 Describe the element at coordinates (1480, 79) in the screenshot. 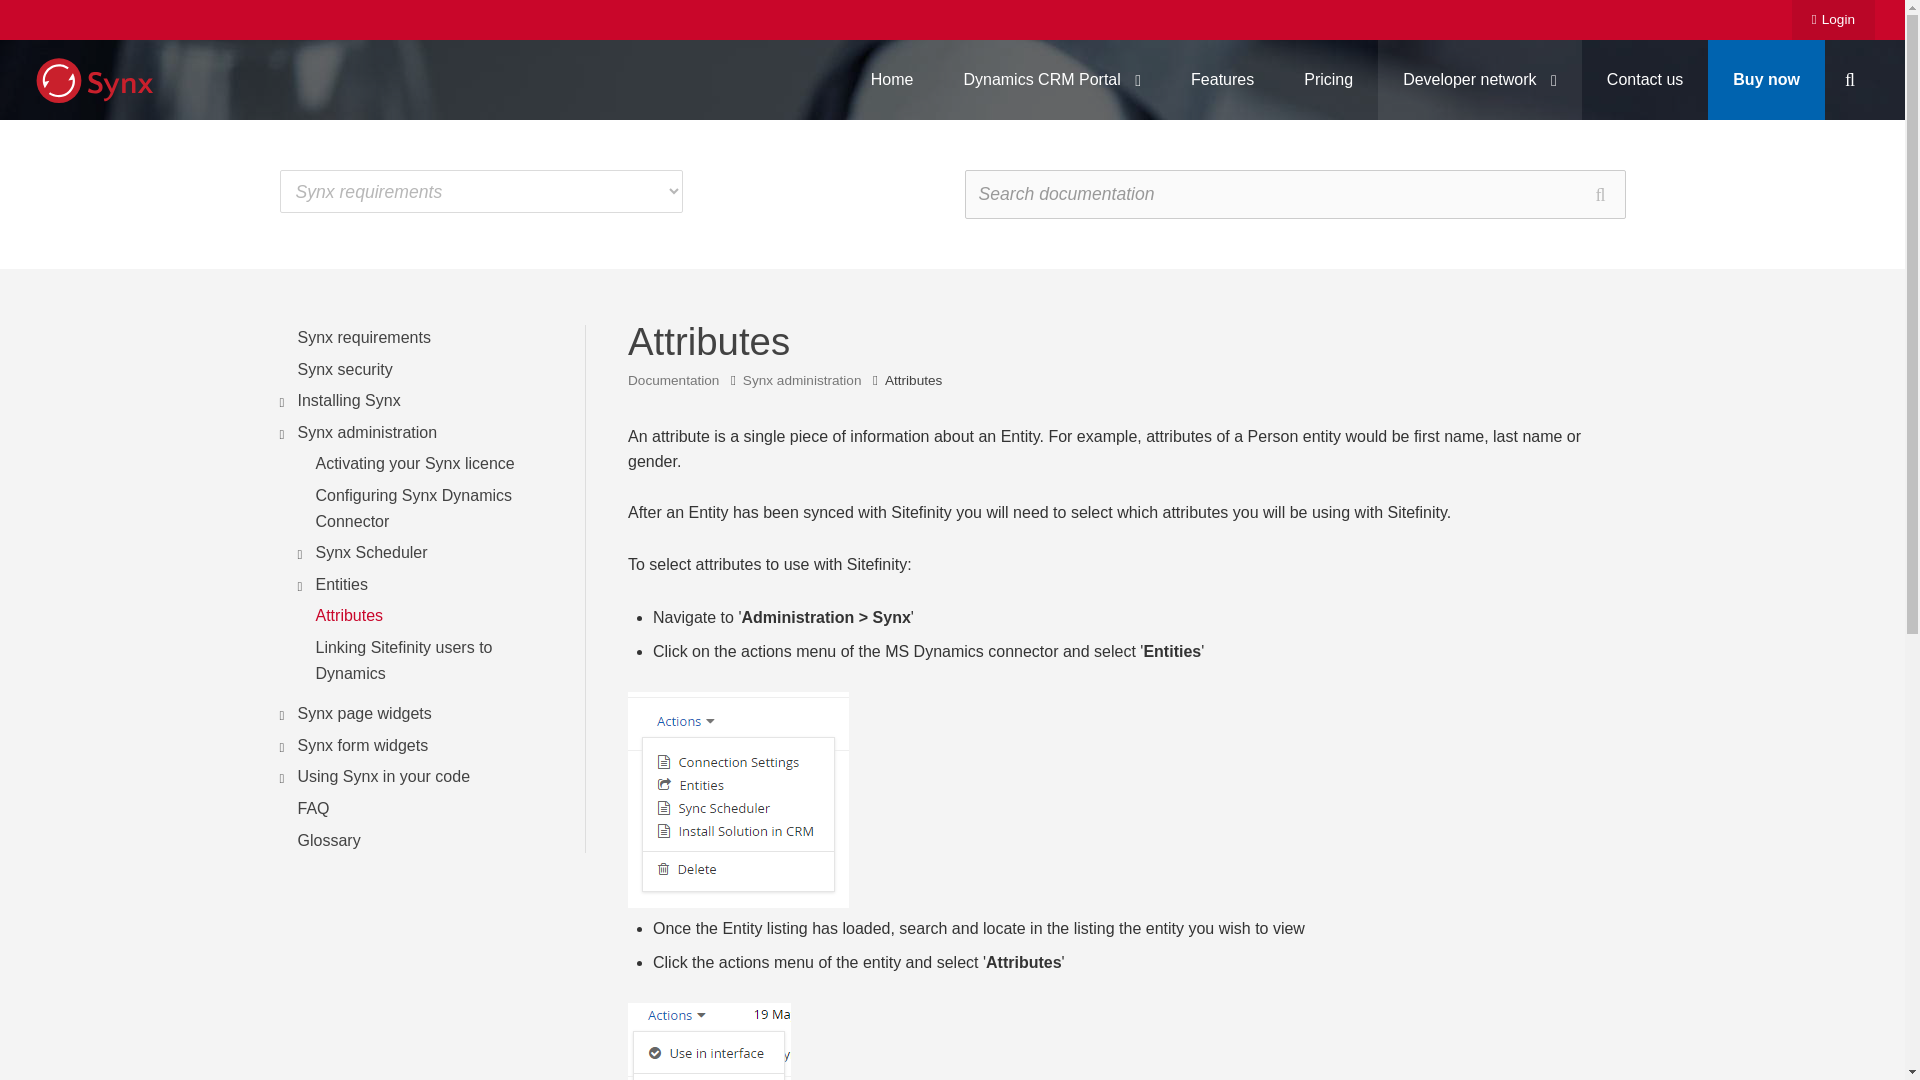

I see `Developer network` at that location.